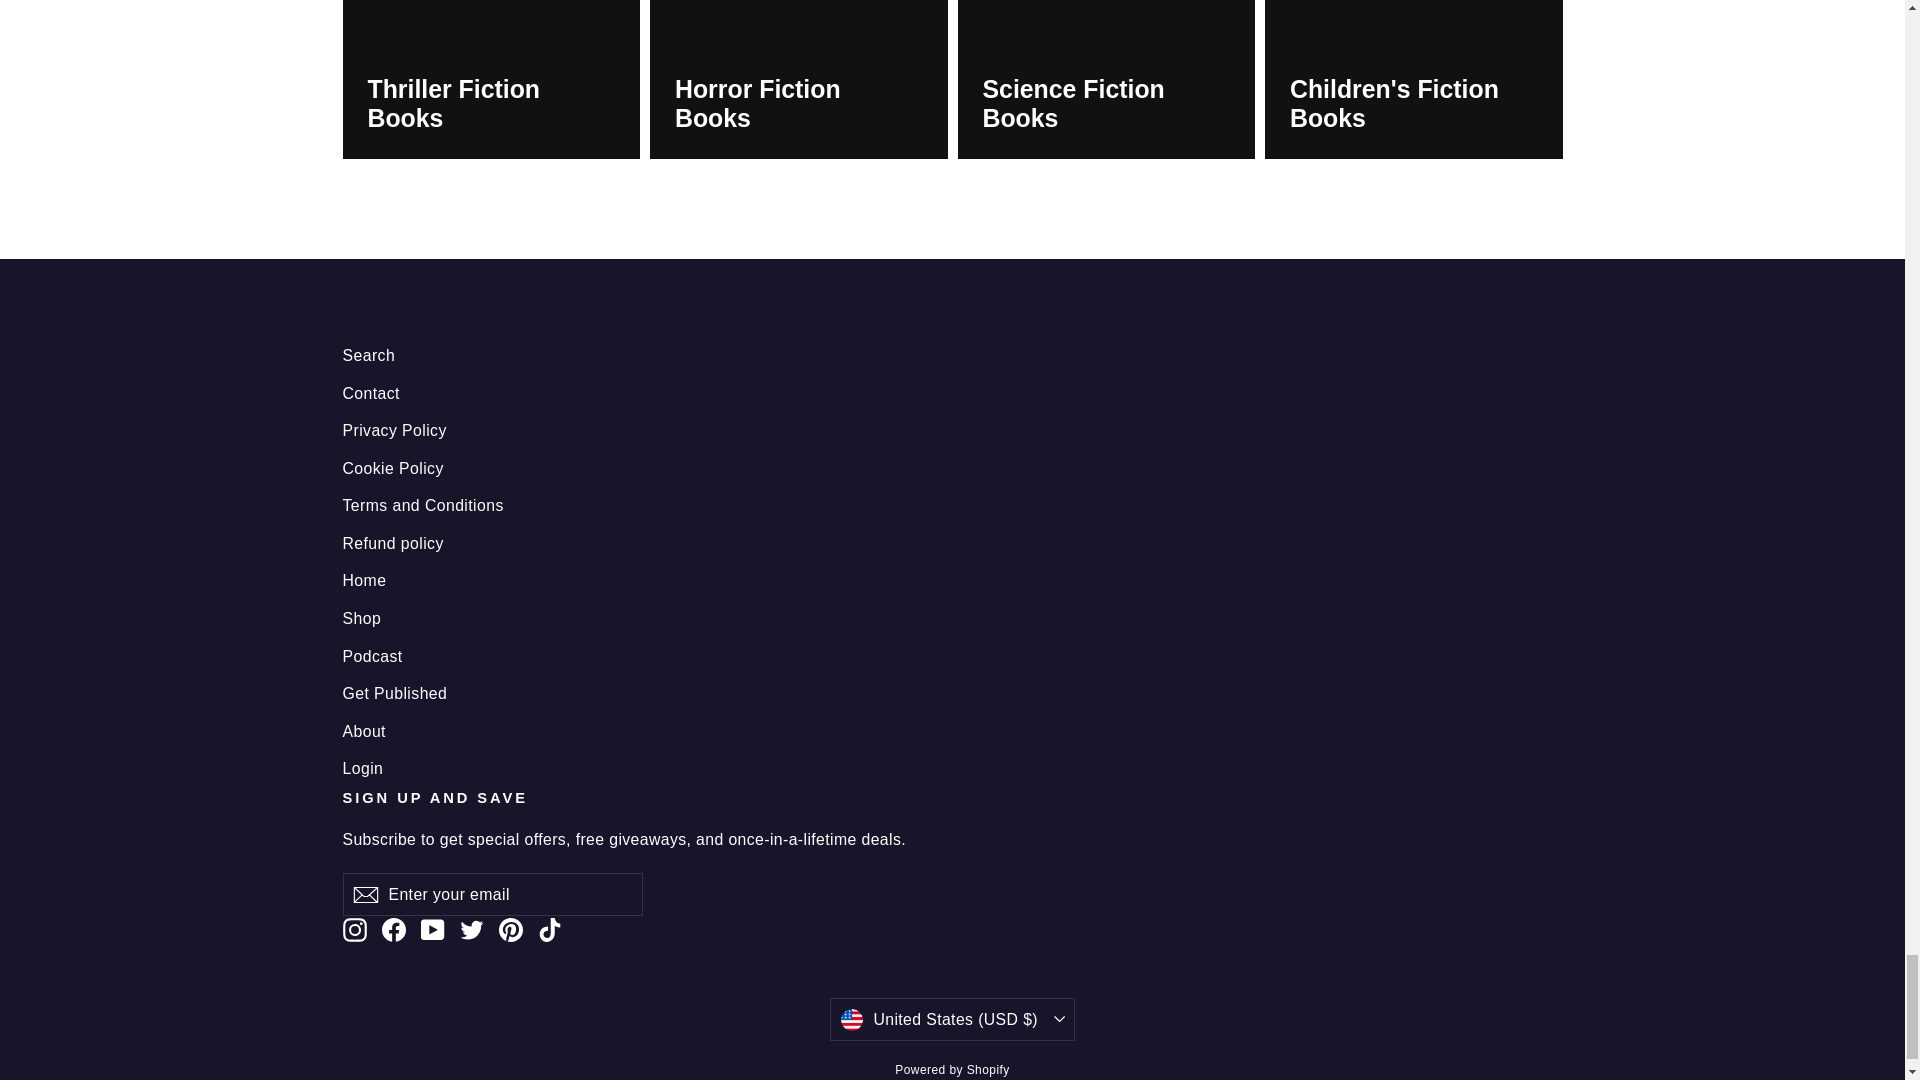 The height and width of the screenshot is (1080, 1920). I want to click on instagram, so click(354, 930).